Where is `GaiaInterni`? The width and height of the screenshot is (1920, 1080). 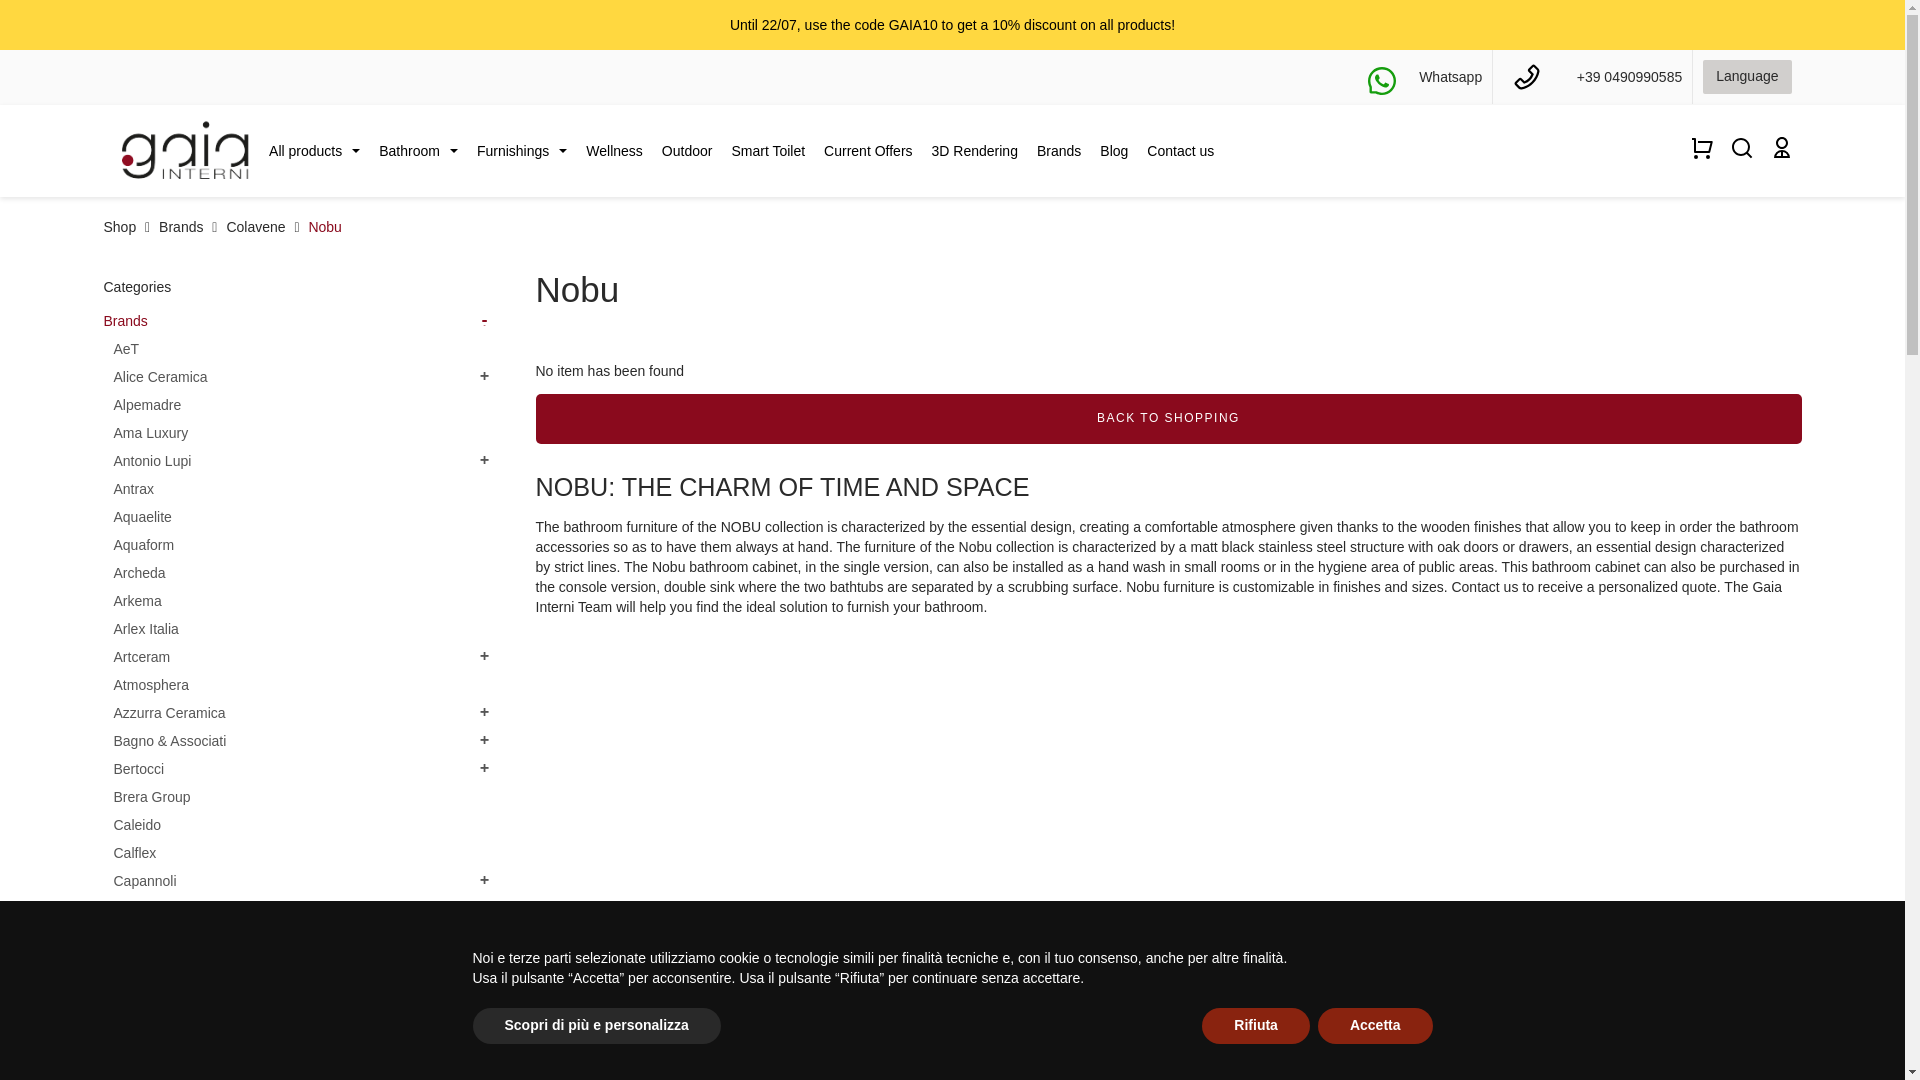
GaiaInterni is located at coordinates (183, 149).